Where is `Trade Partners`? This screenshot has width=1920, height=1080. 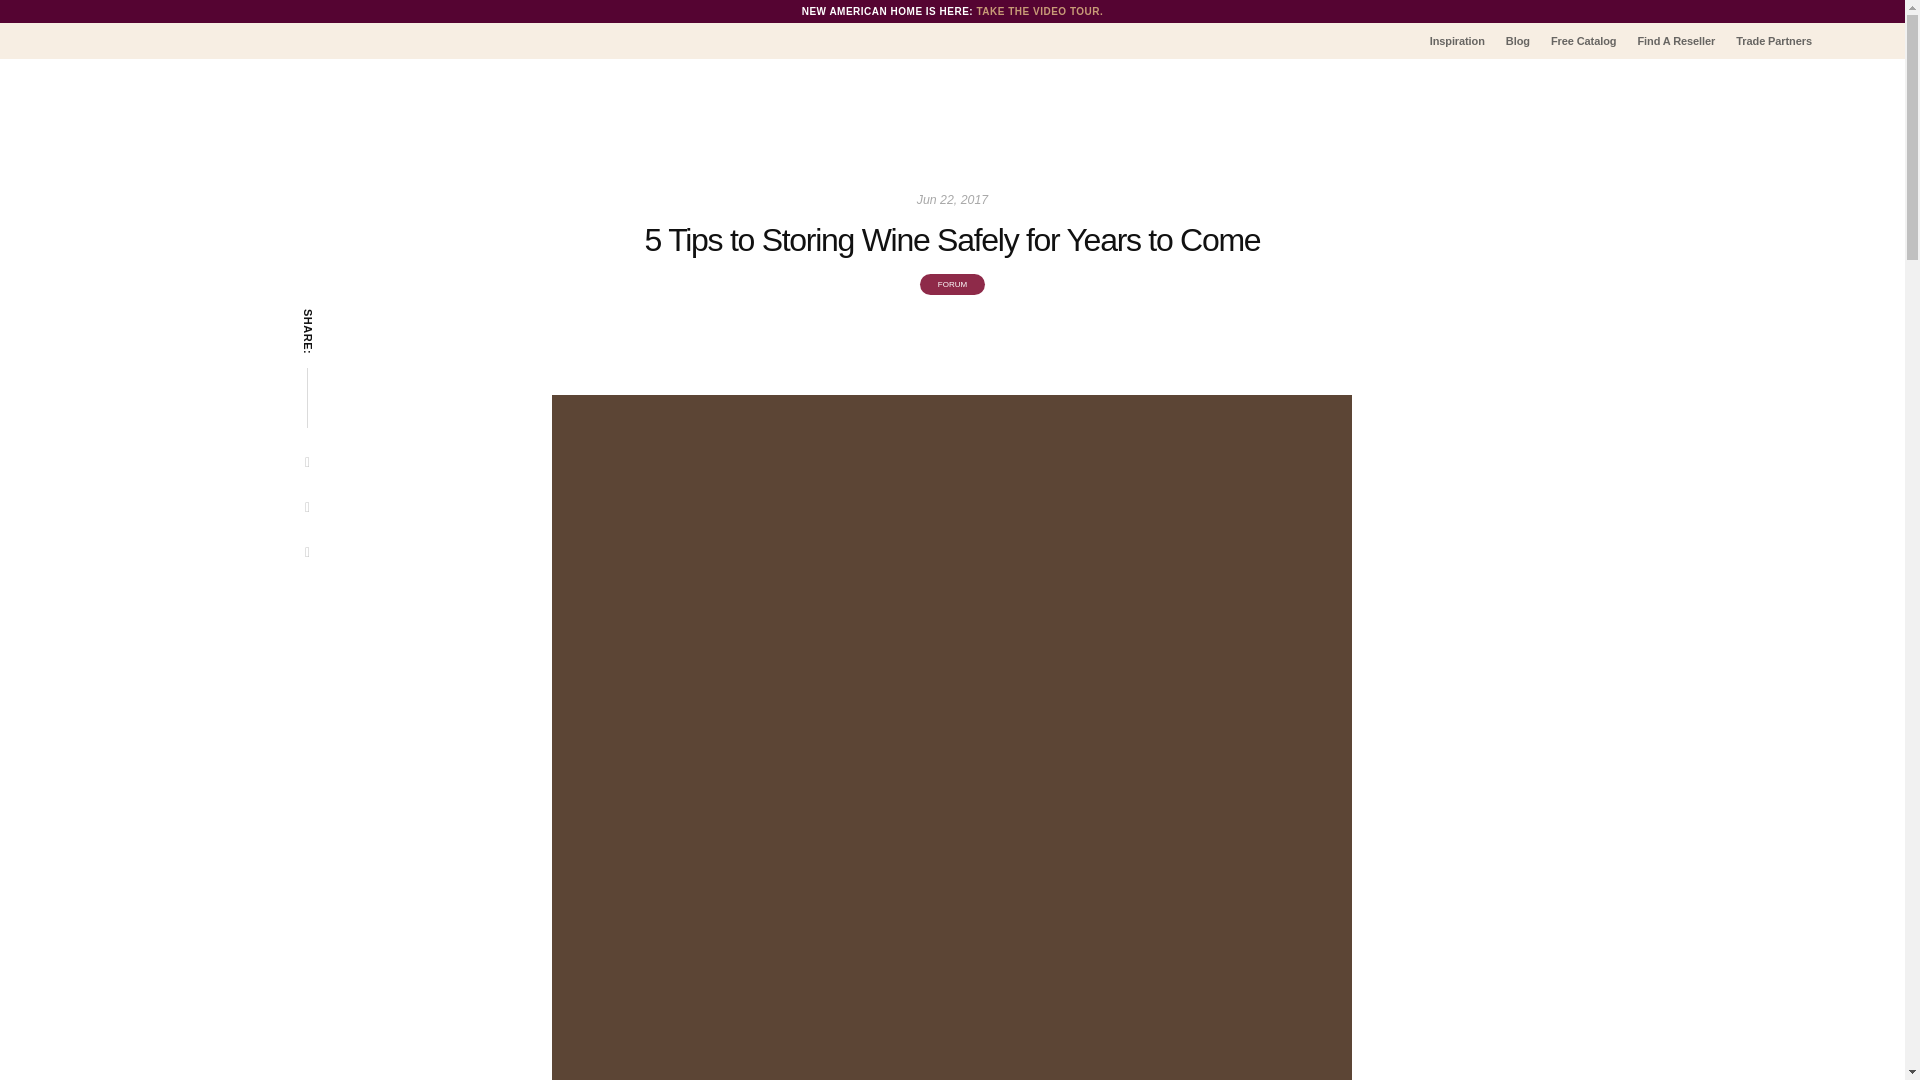
Trade Partners is located at coordinates (1774, 42).